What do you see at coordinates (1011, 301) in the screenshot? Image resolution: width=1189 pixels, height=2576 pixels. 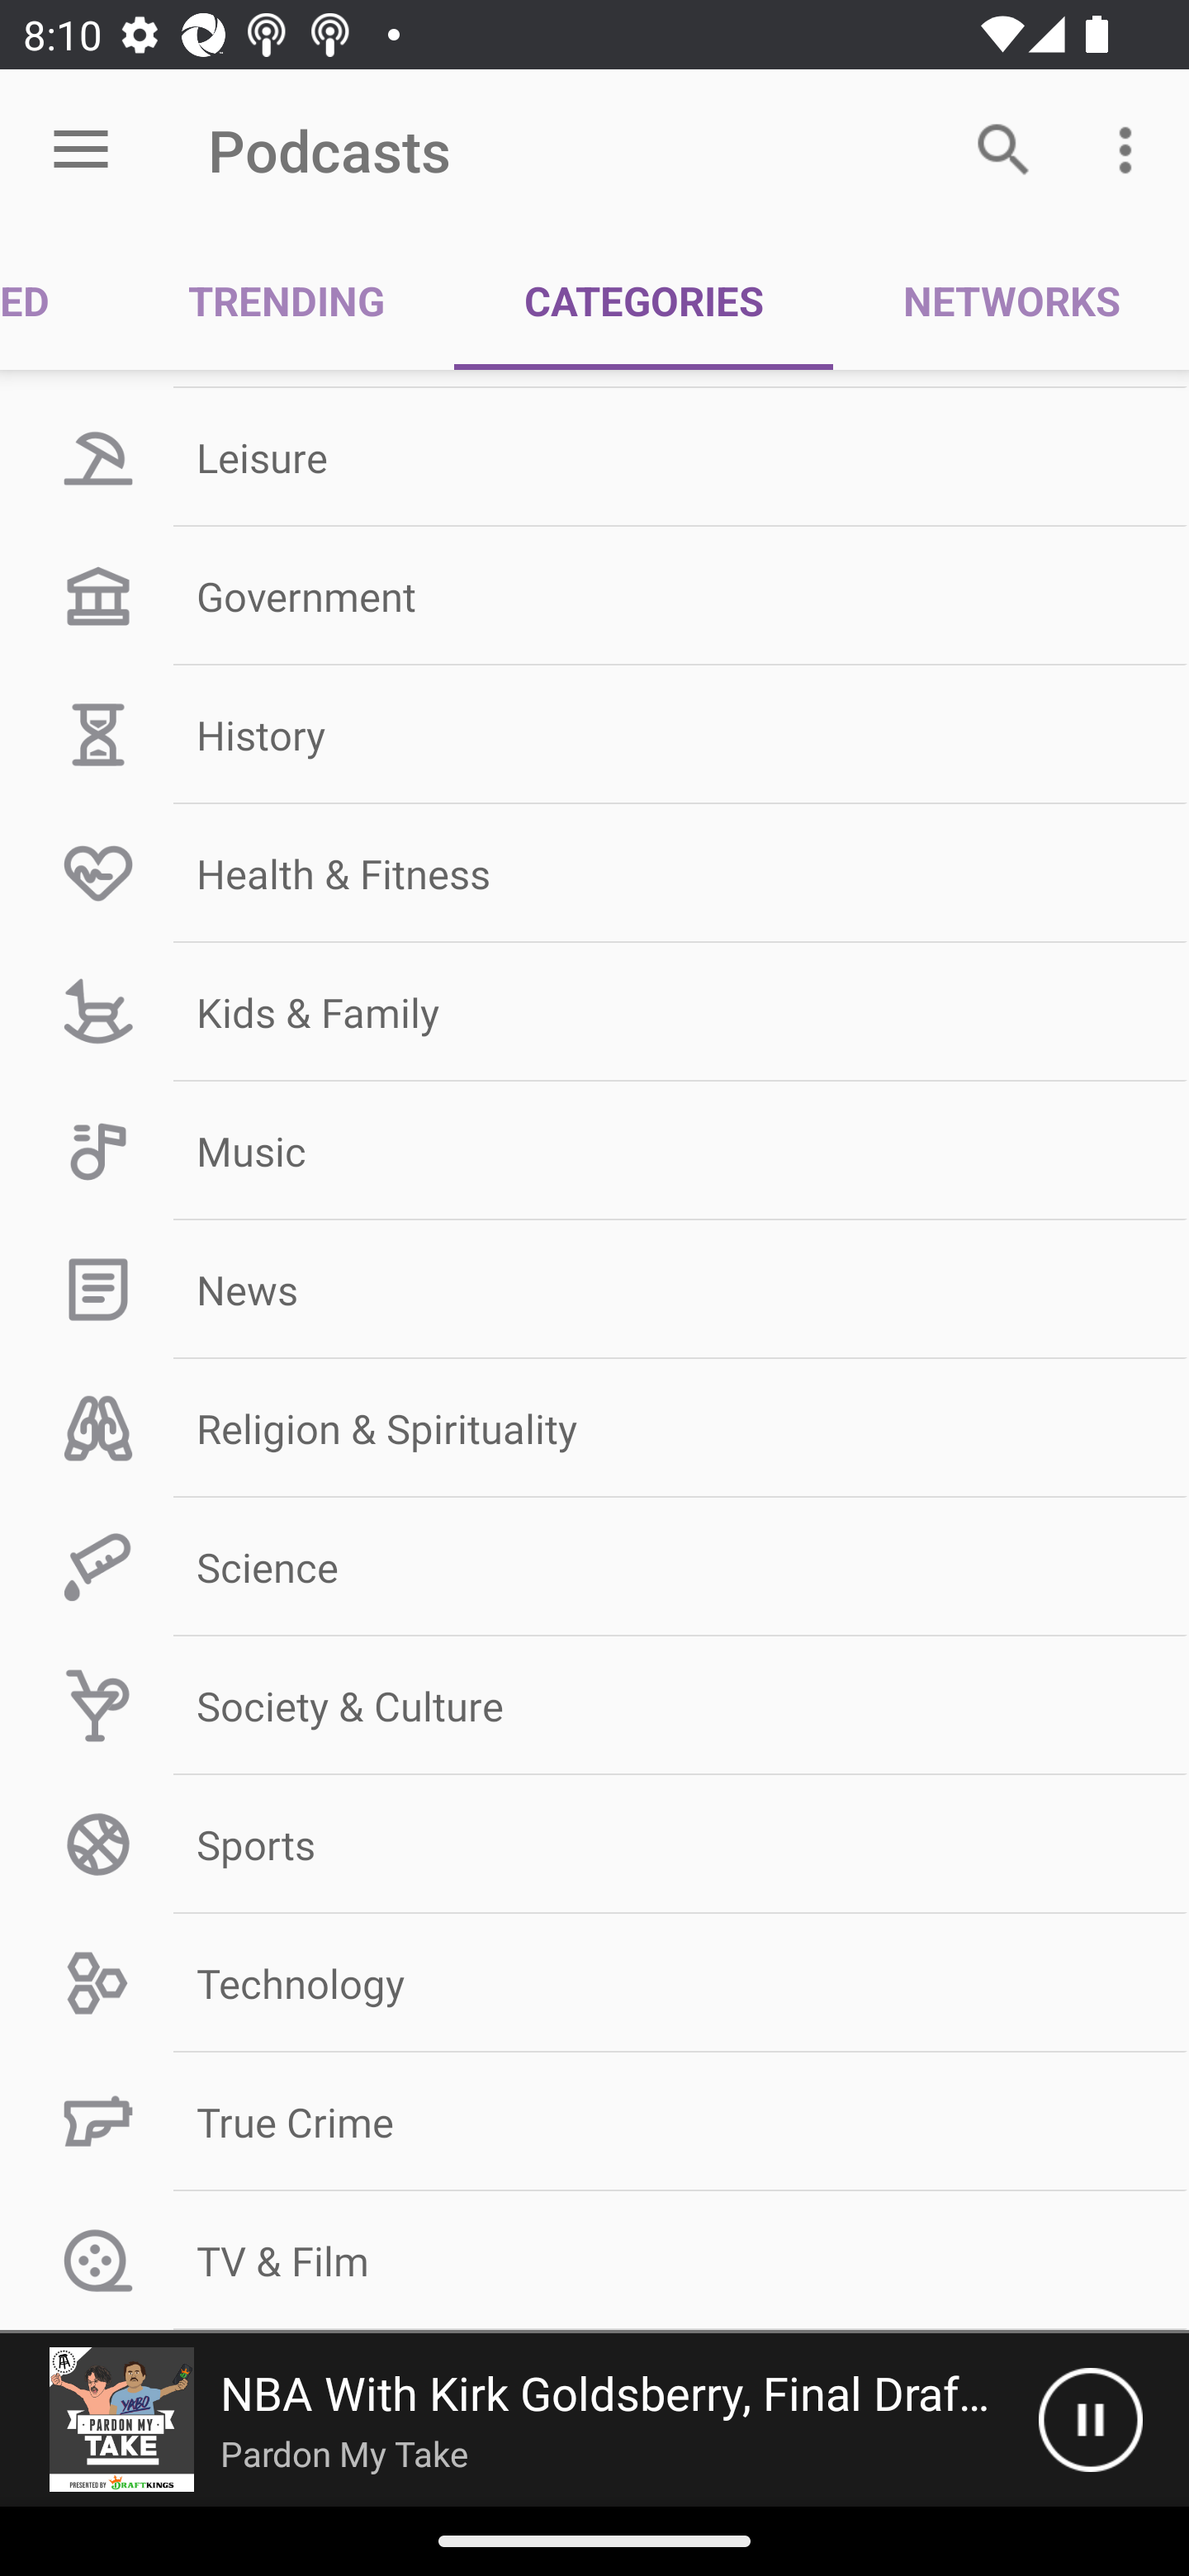 I see `NETWORKS` at bounding box center [1011, 301].